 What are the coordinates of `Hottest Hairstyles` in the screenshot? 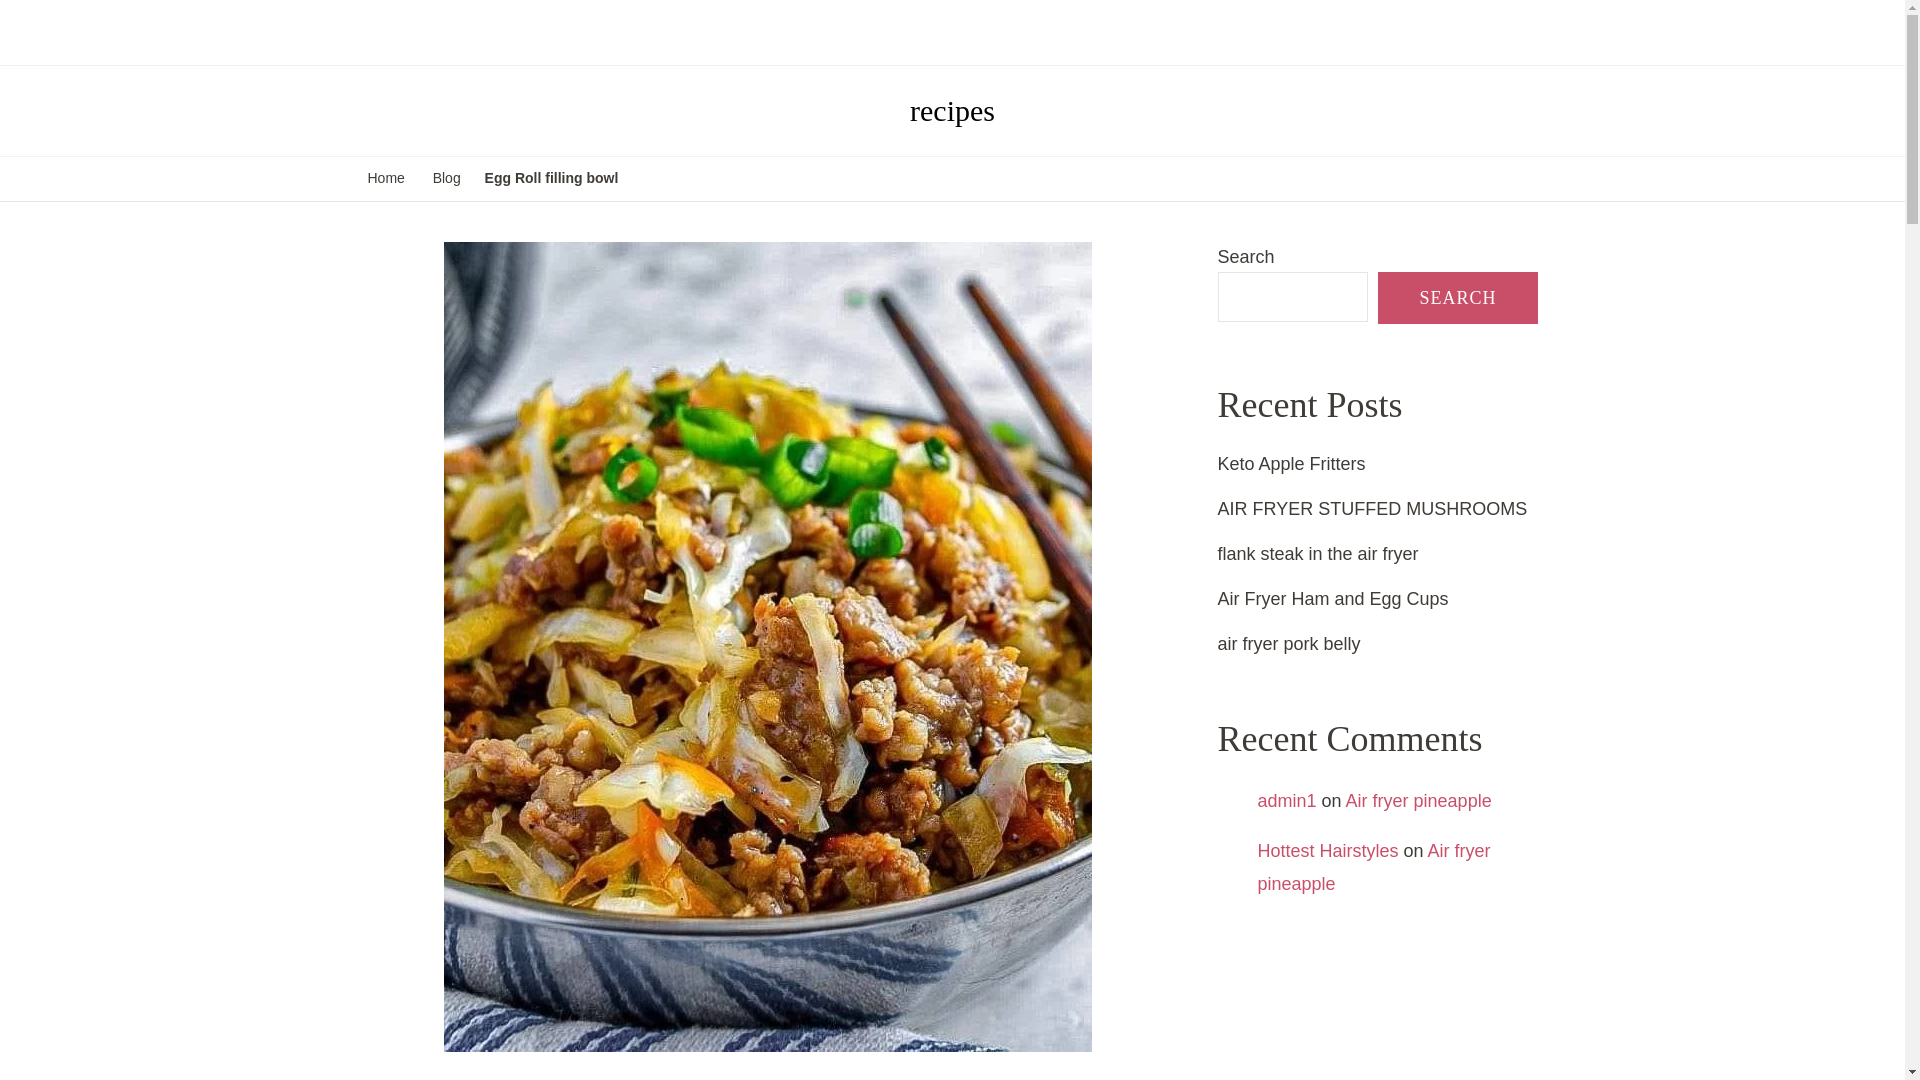 It's located at (1328, 850).